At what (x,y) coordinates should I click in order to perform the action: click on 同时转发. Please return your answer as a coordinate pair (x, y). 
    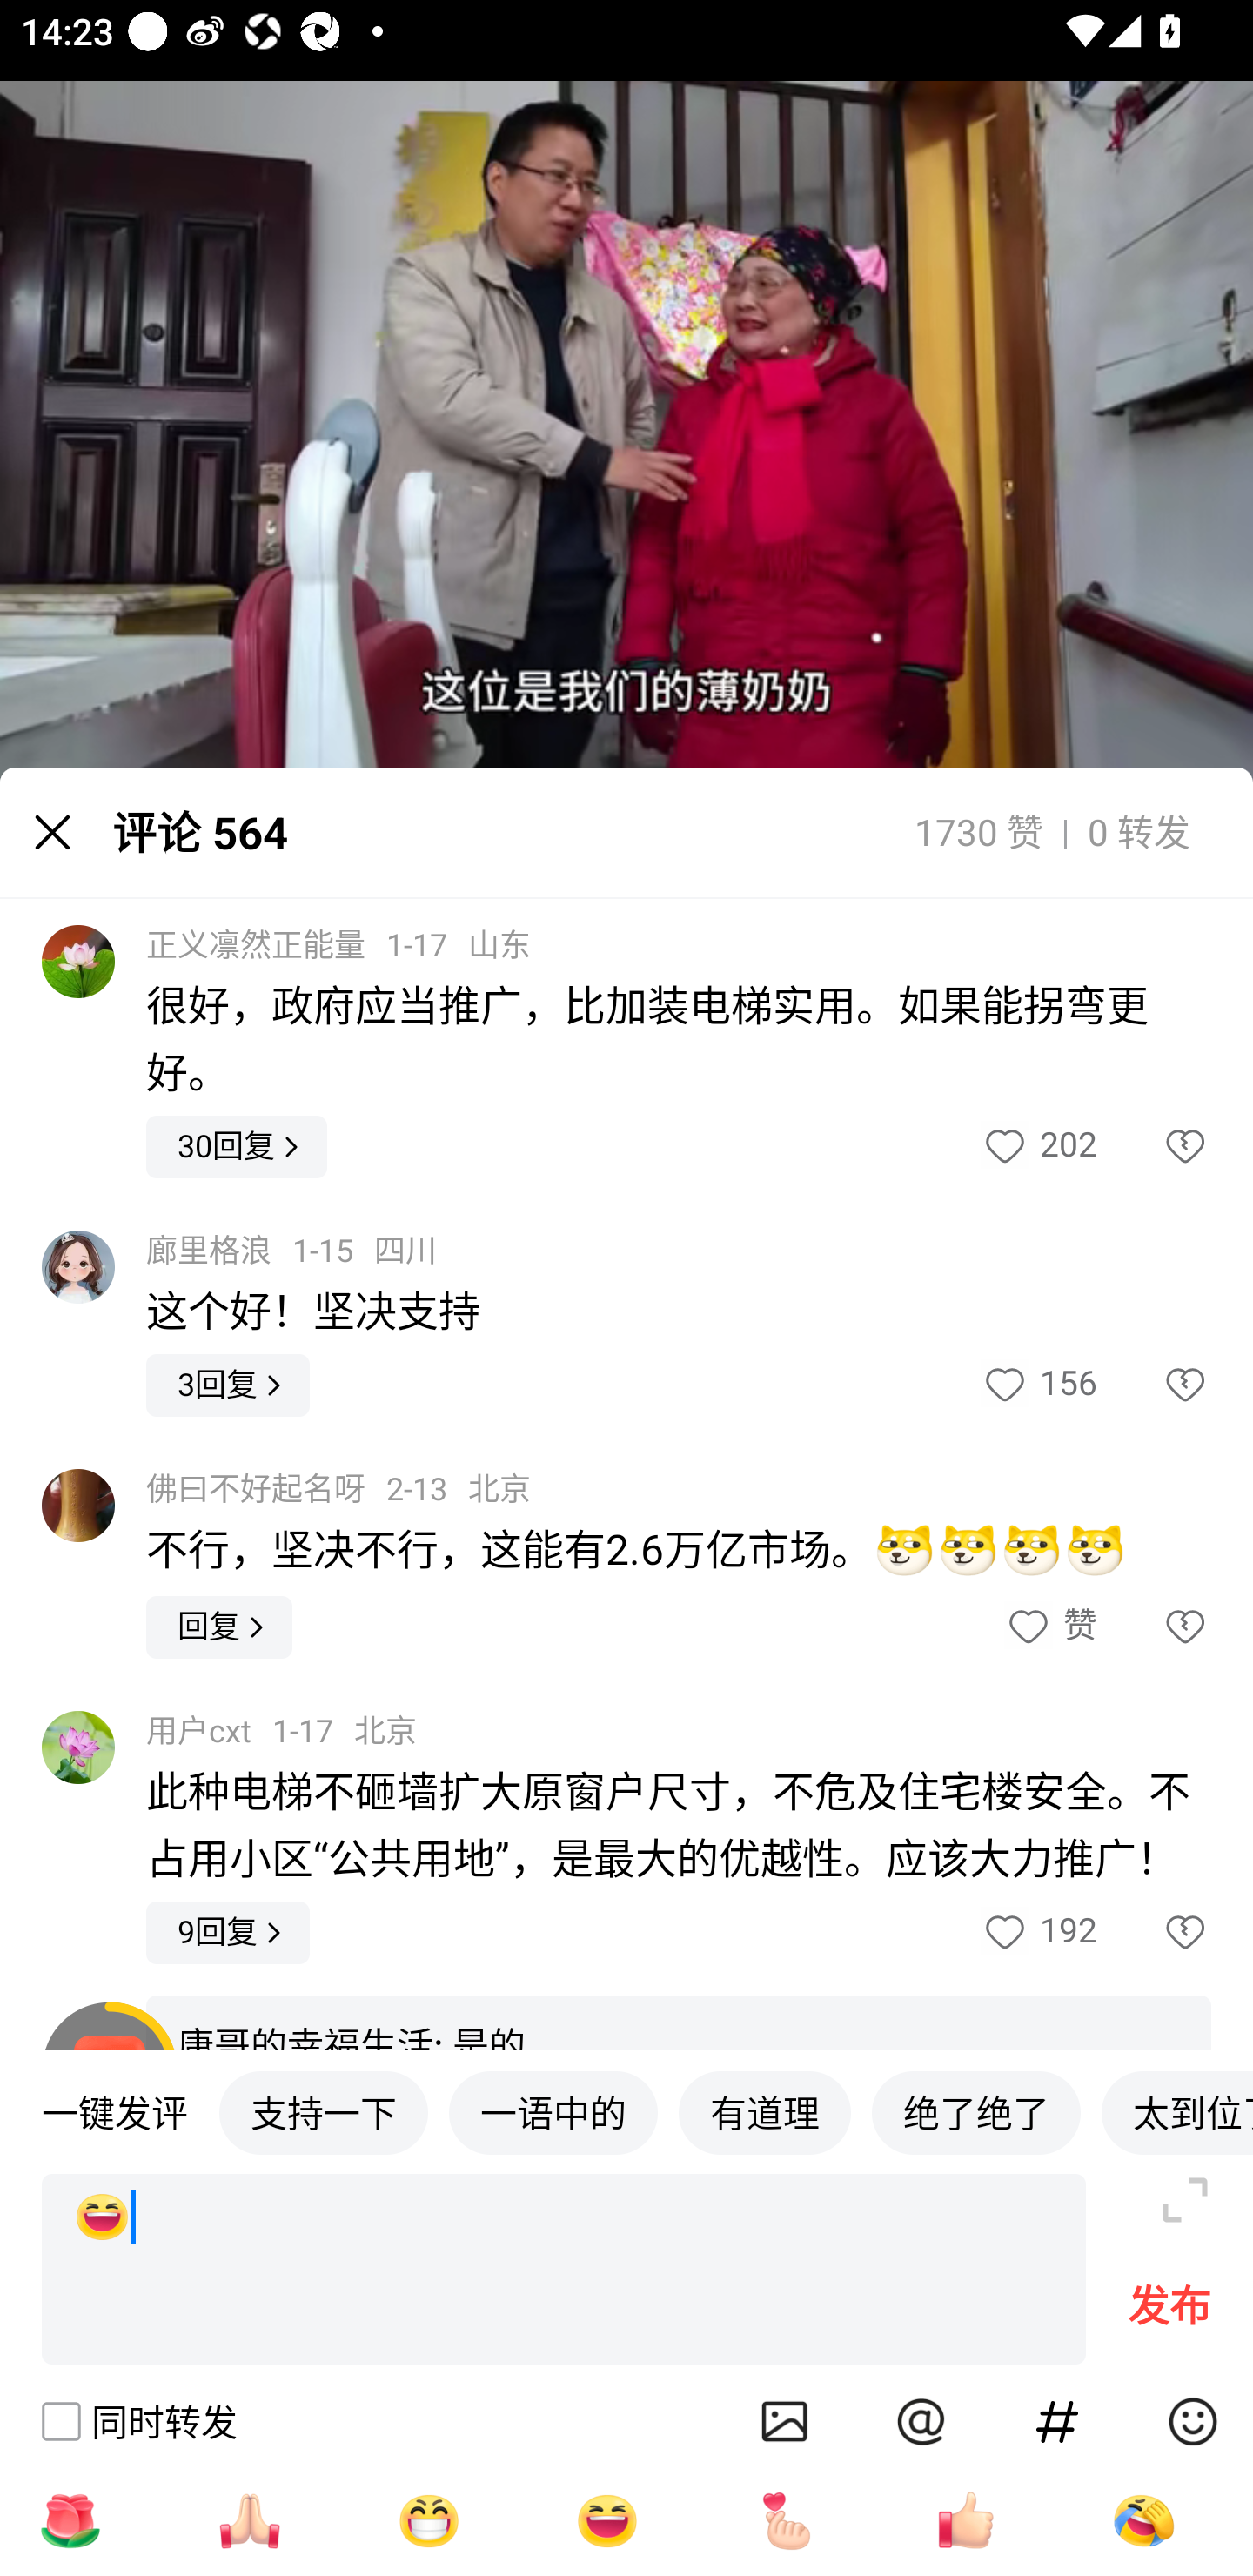
    Looking at the image, I should click on (137, 2421).